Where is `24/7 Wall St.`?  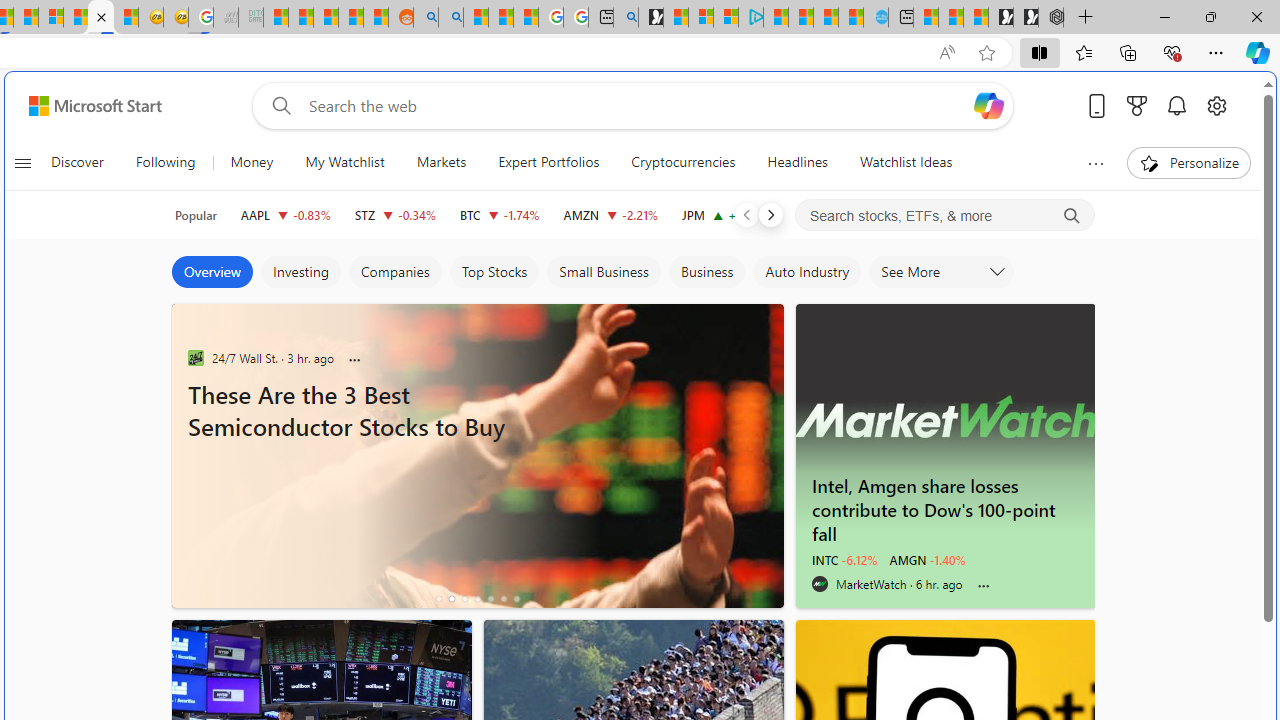
24/7 Wall St. is located at coordinates (196, 357).